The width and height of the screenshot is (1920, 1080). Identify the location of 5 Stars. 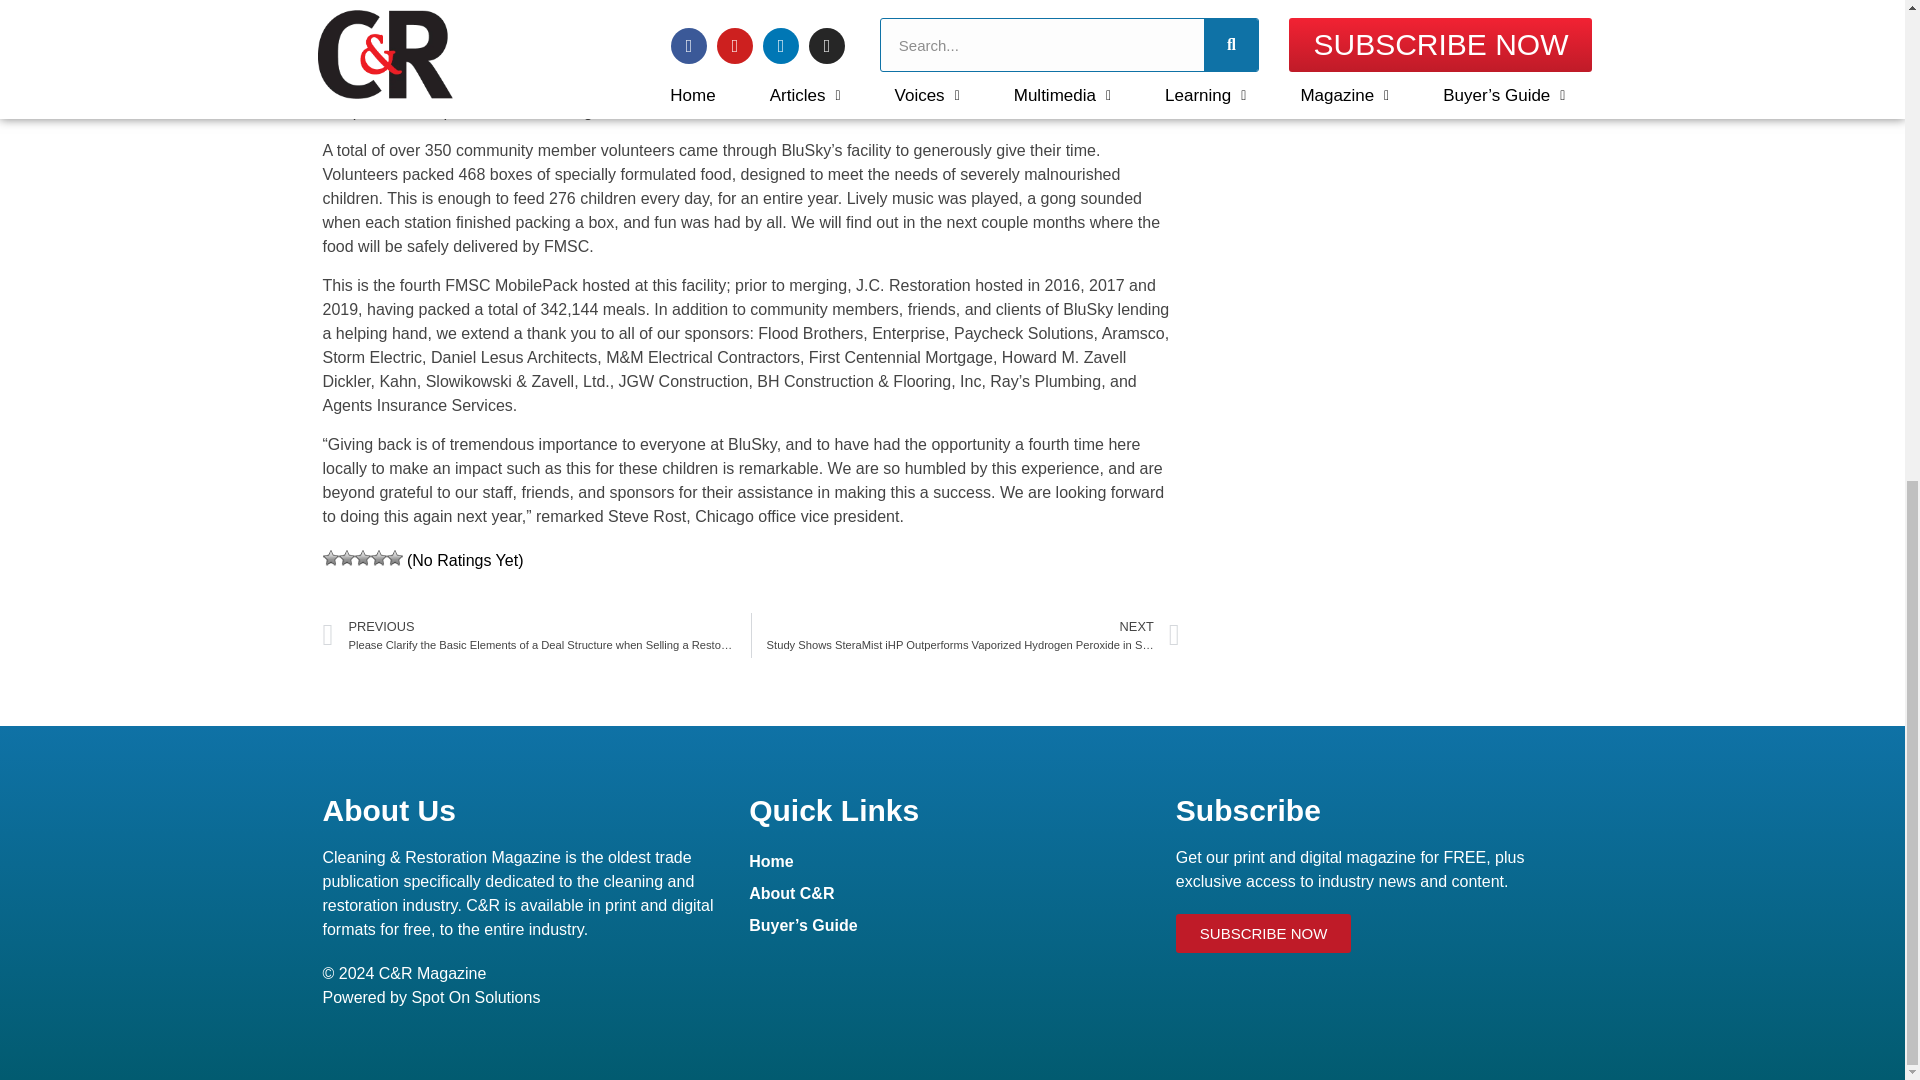
(393, 557).